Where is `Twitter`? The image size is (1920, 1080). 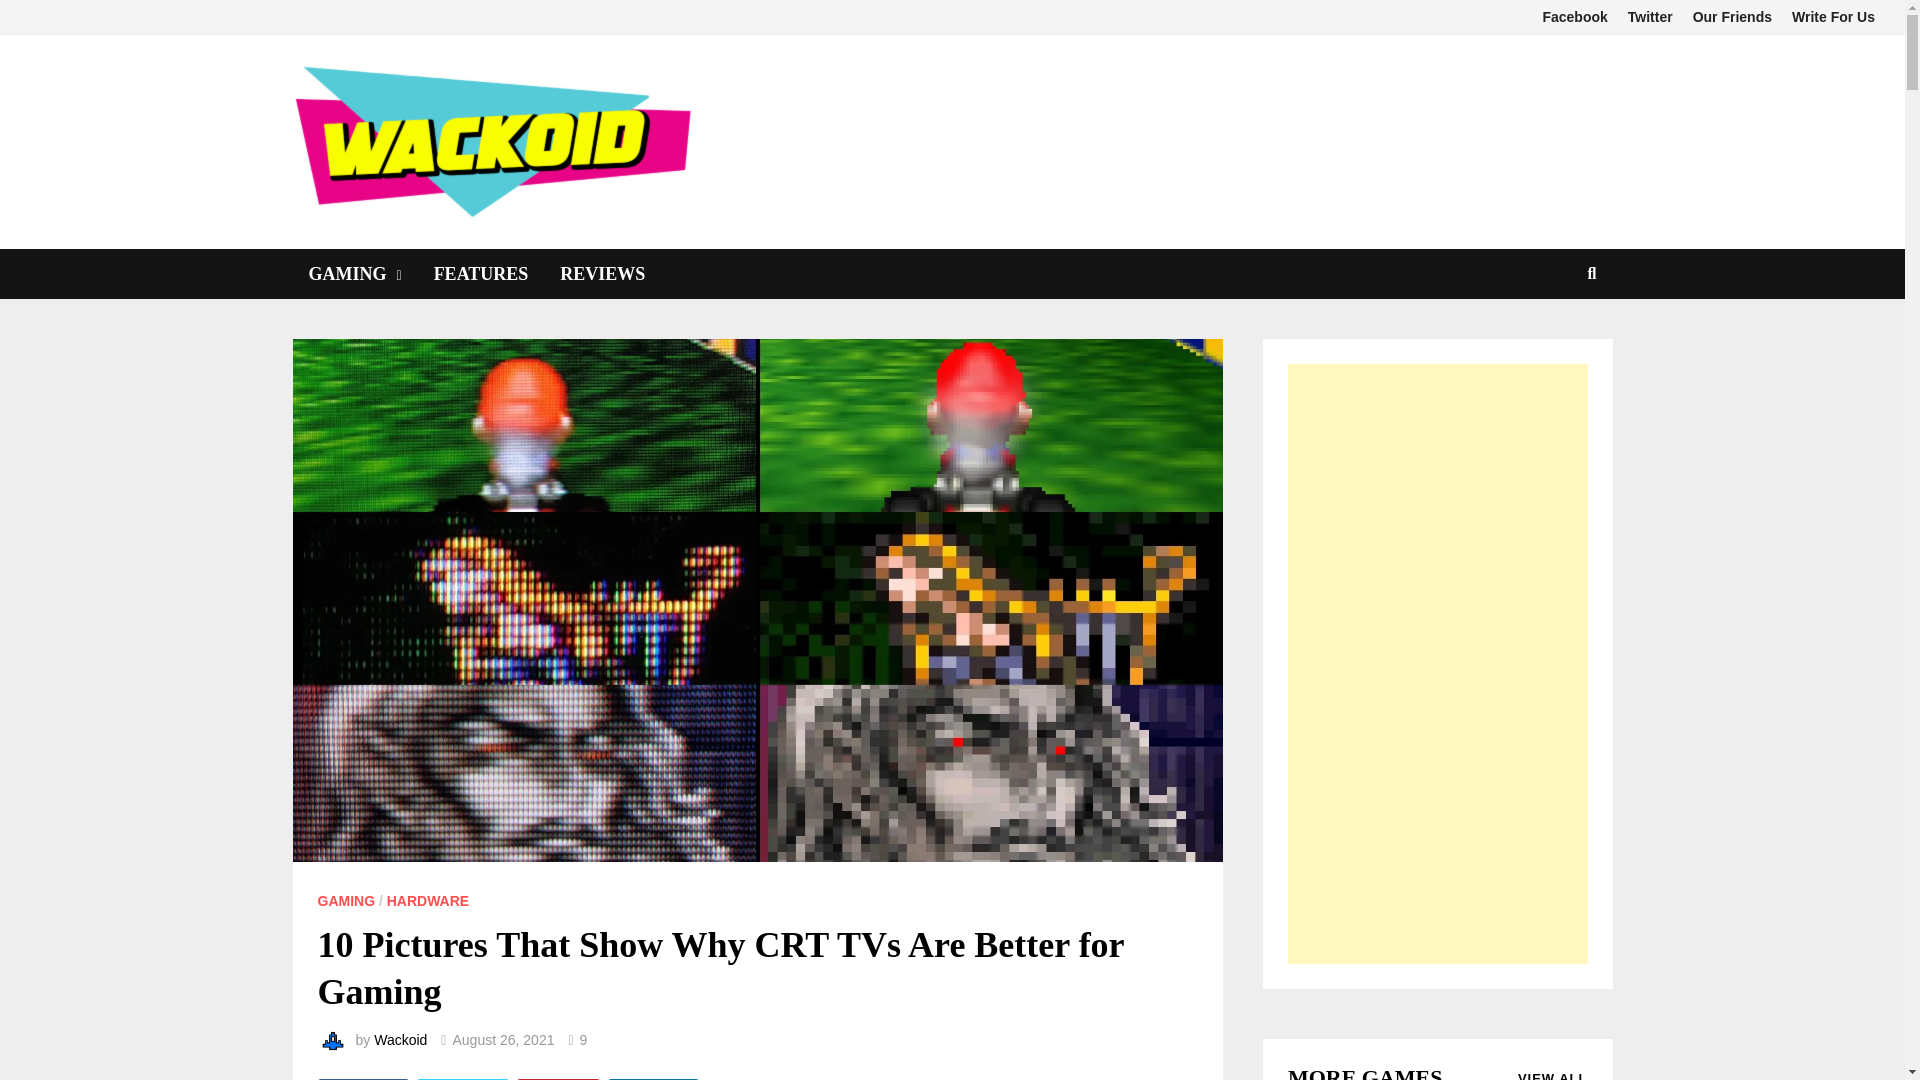
Twitter is located at coordinates (1650, 17).